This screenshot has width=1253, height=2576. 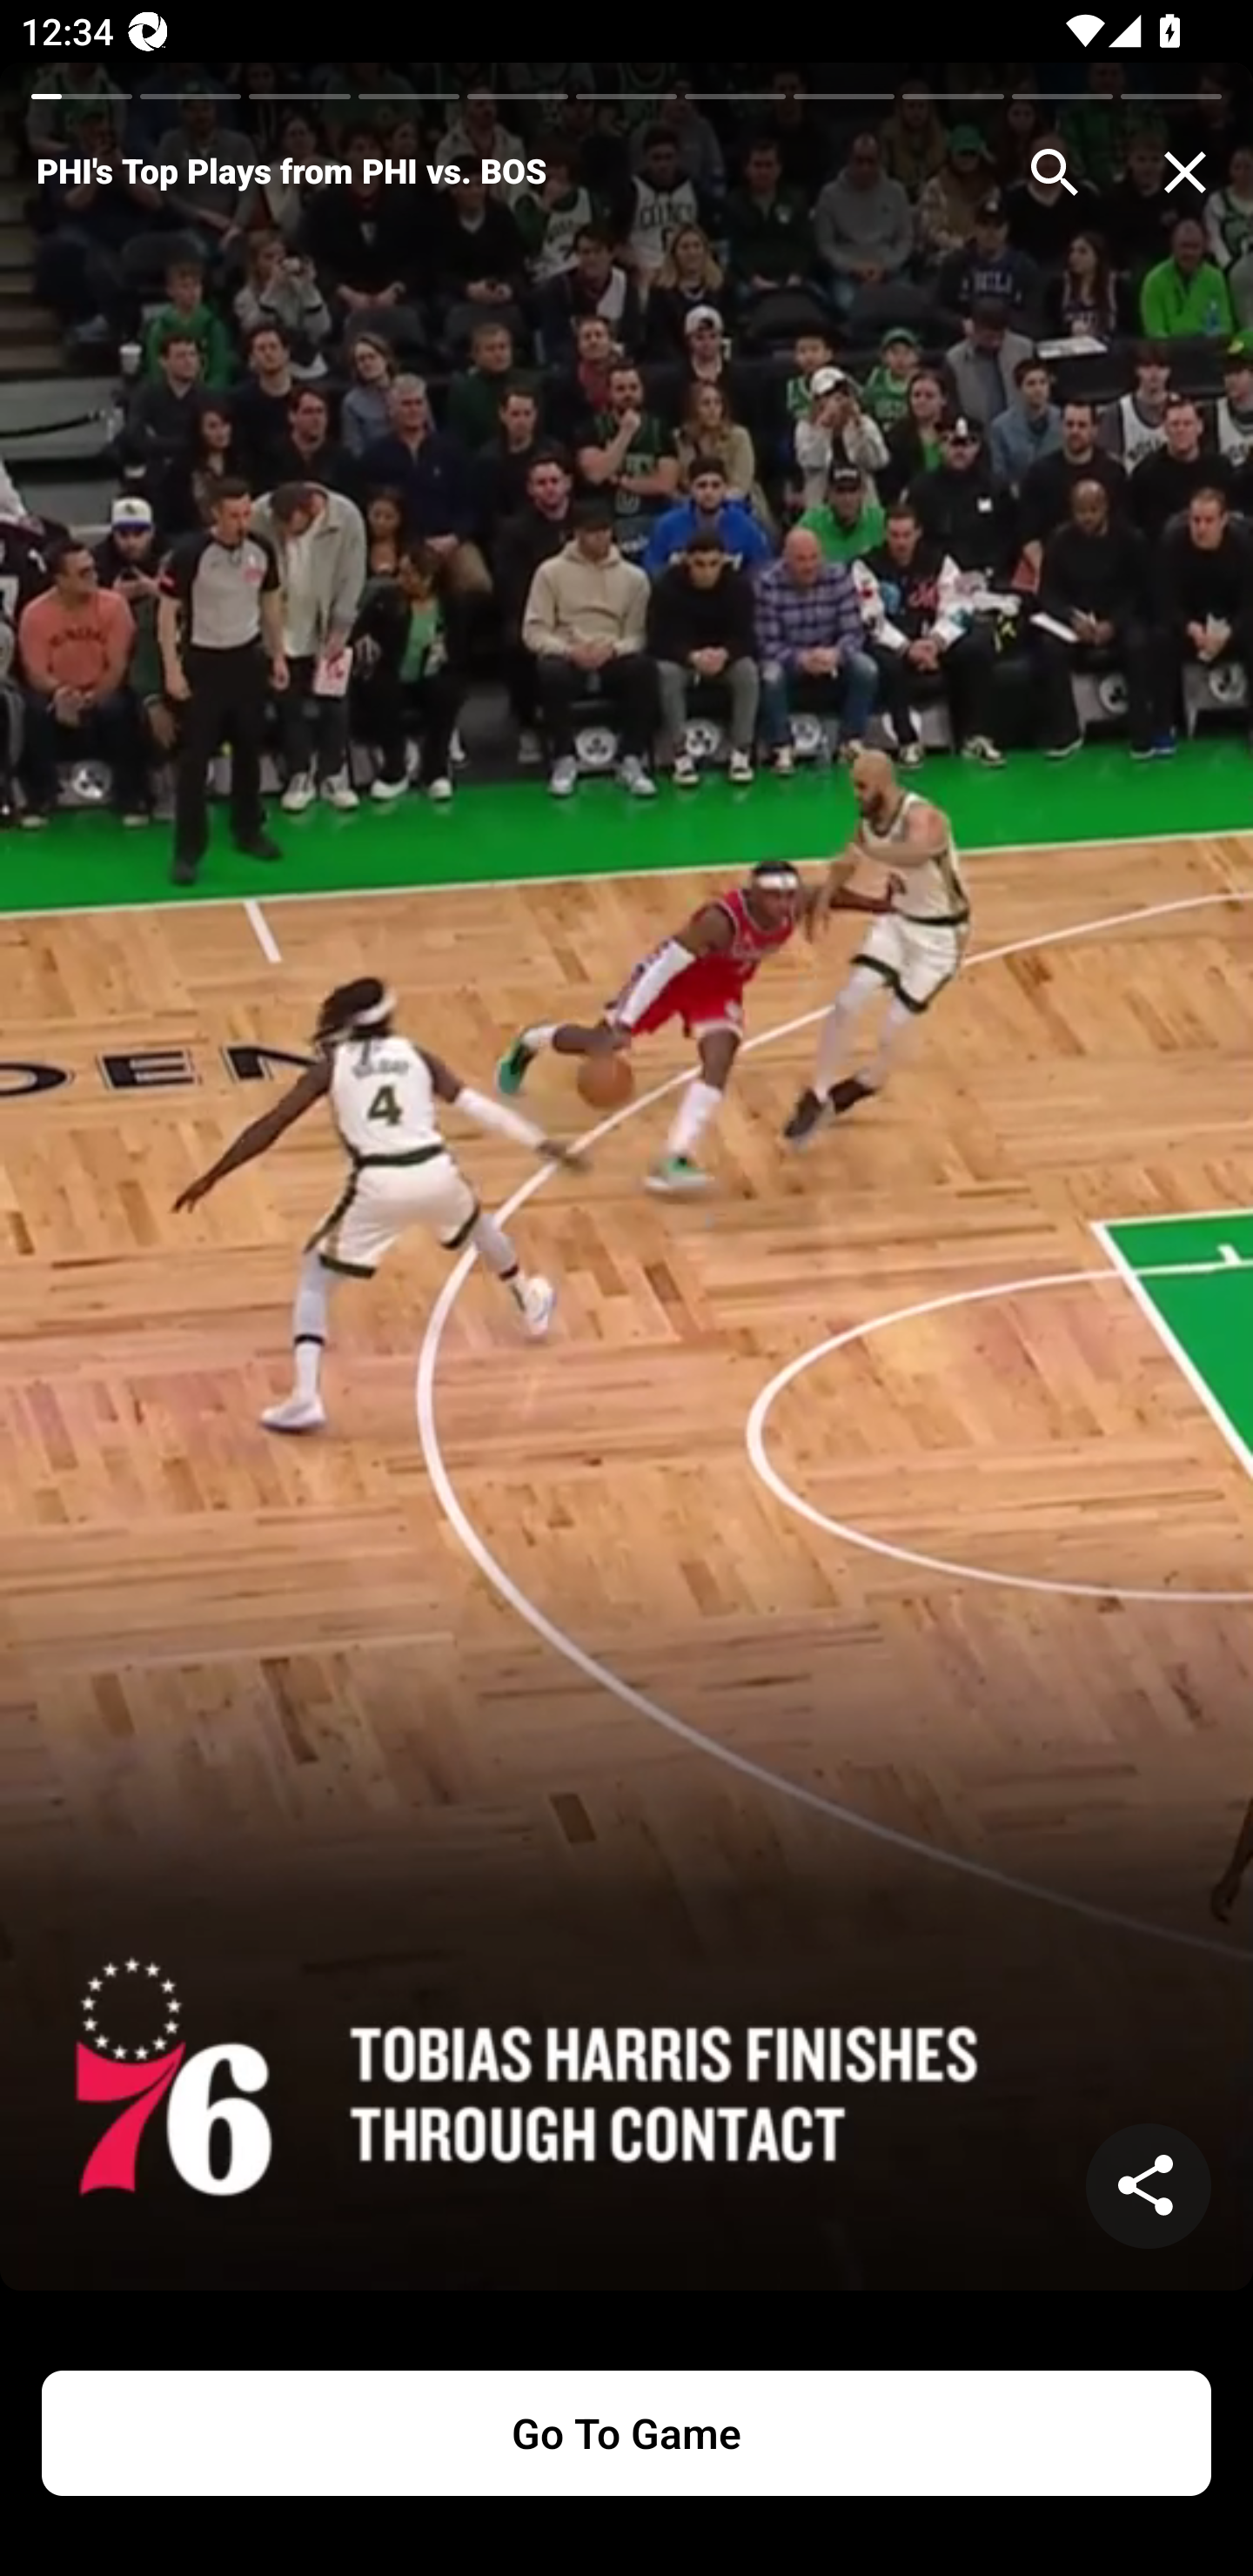 I want to click on close, so click(x=1185, y=172).